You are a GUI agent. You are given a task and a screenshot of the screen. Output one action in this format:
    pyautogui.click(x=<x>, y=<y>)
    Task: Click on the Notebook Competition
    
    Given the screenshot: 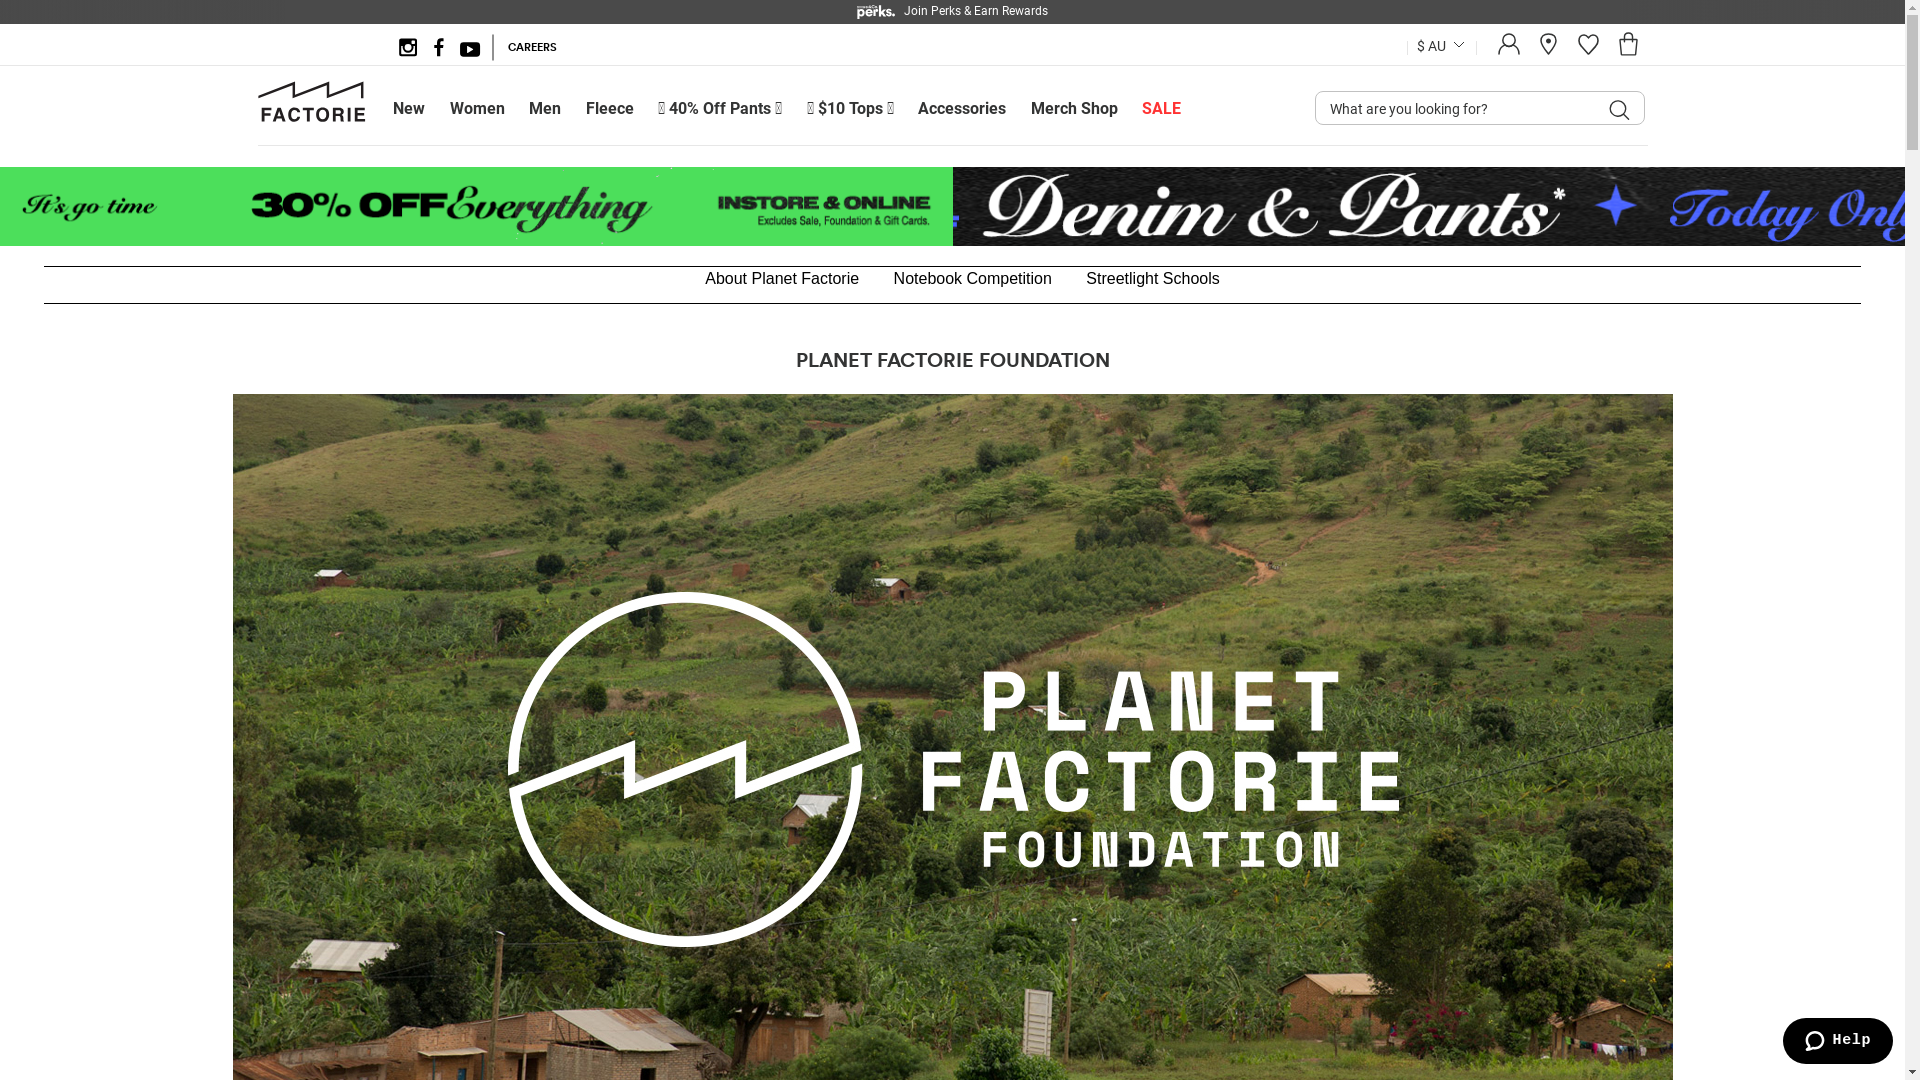 What is the action you would take?
    pyautogui.click(x=973, y=278)
    